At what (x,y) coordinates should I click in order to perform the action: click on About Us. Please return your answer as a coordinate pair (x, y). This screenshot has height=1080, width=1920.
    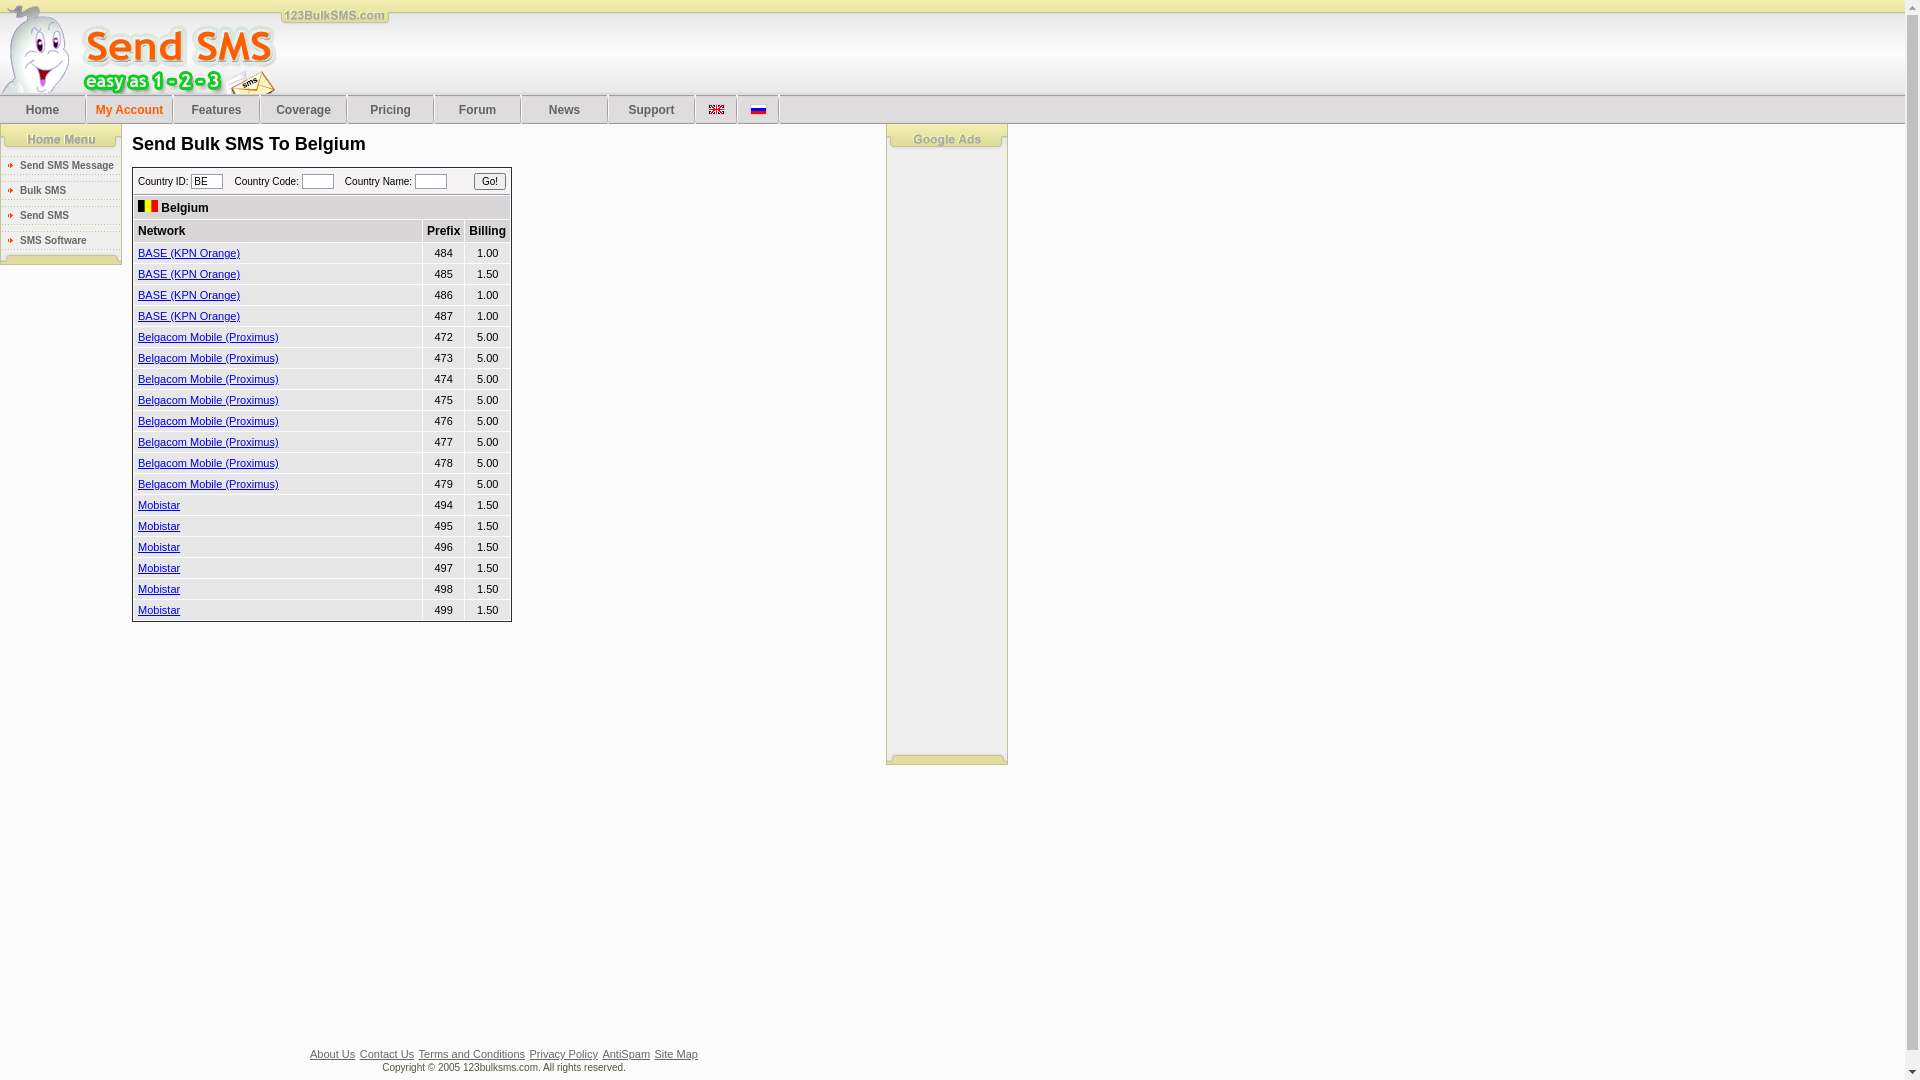
    Looking at the image, I should click on (332, 1054).